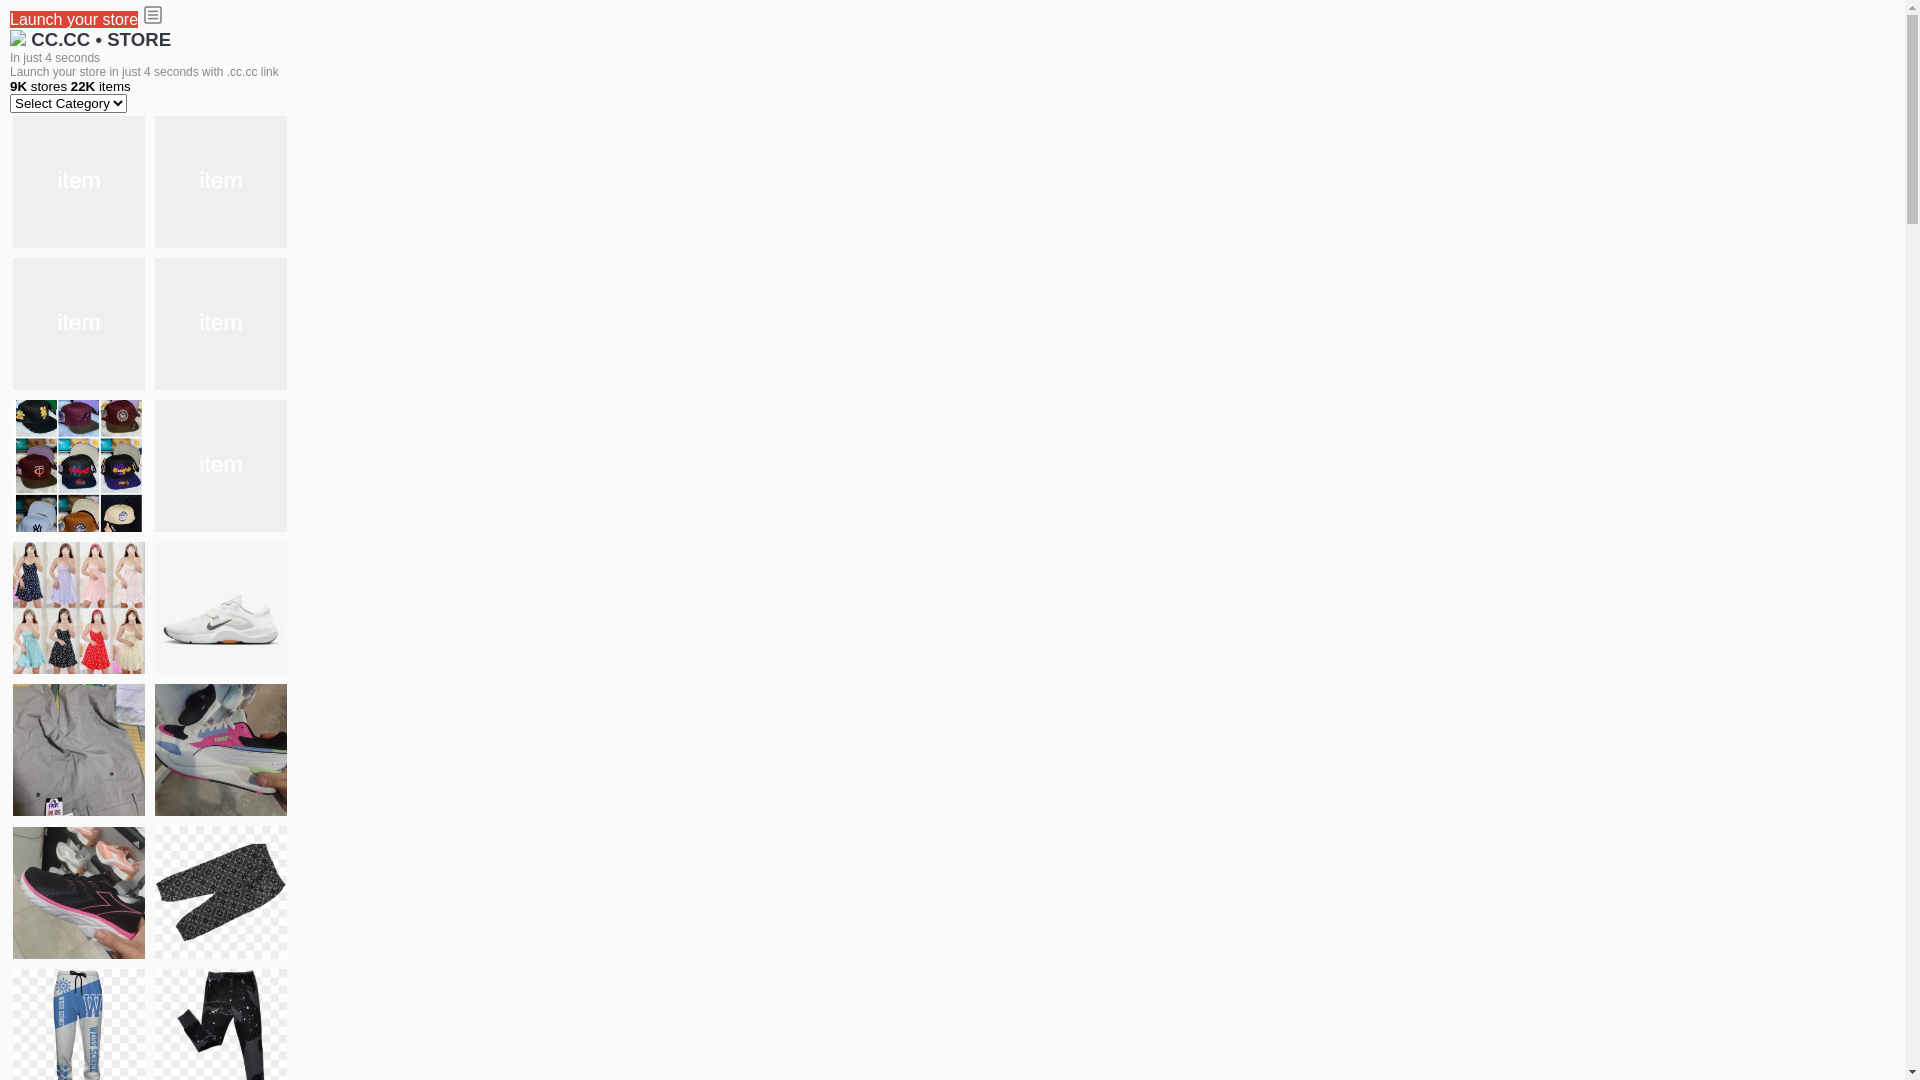 The height and width of the screenshot is (1080, 1920). Describe the element at coordinates (79, 182) in the screenshot. I see `jacket` at that location.